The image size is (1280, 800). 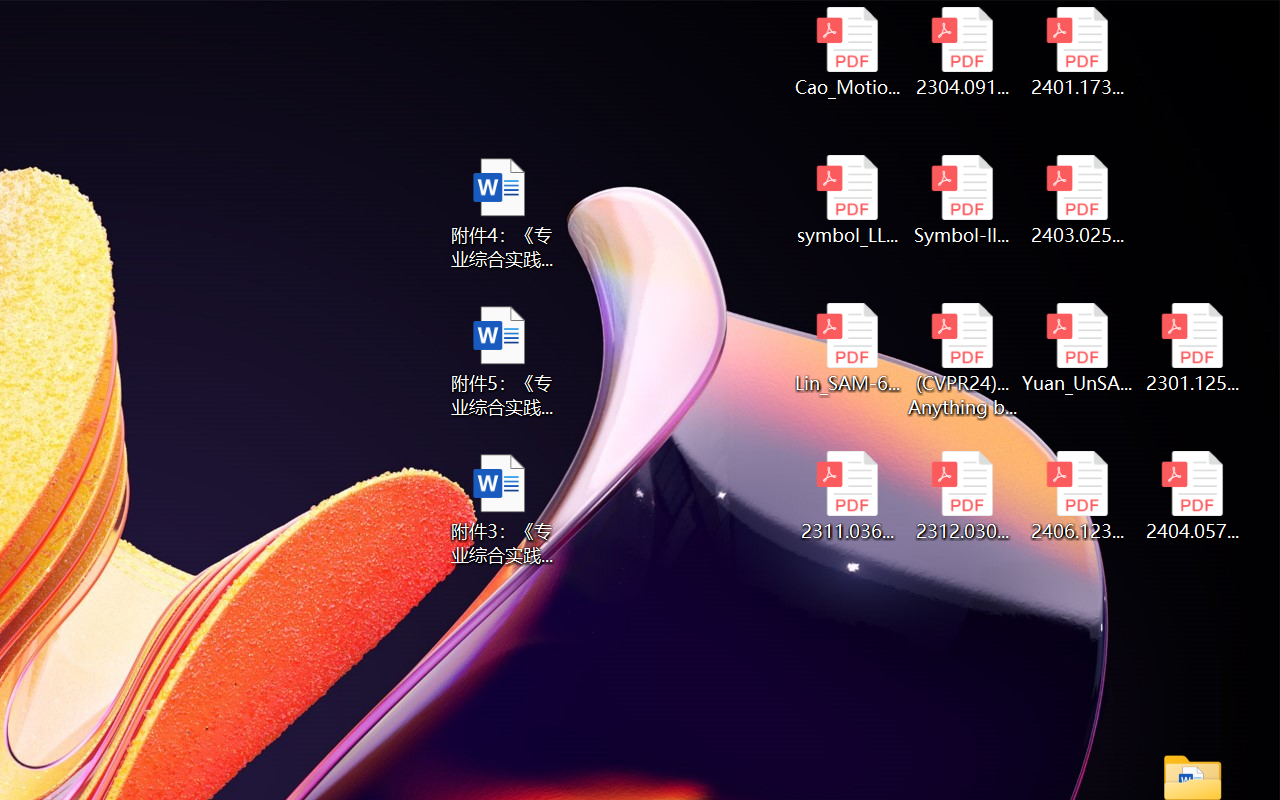 What do you see at coordinates (846, 496) in the screenshot?
I see `2311.03658v2.pdf` at bounding box center [846, 496].